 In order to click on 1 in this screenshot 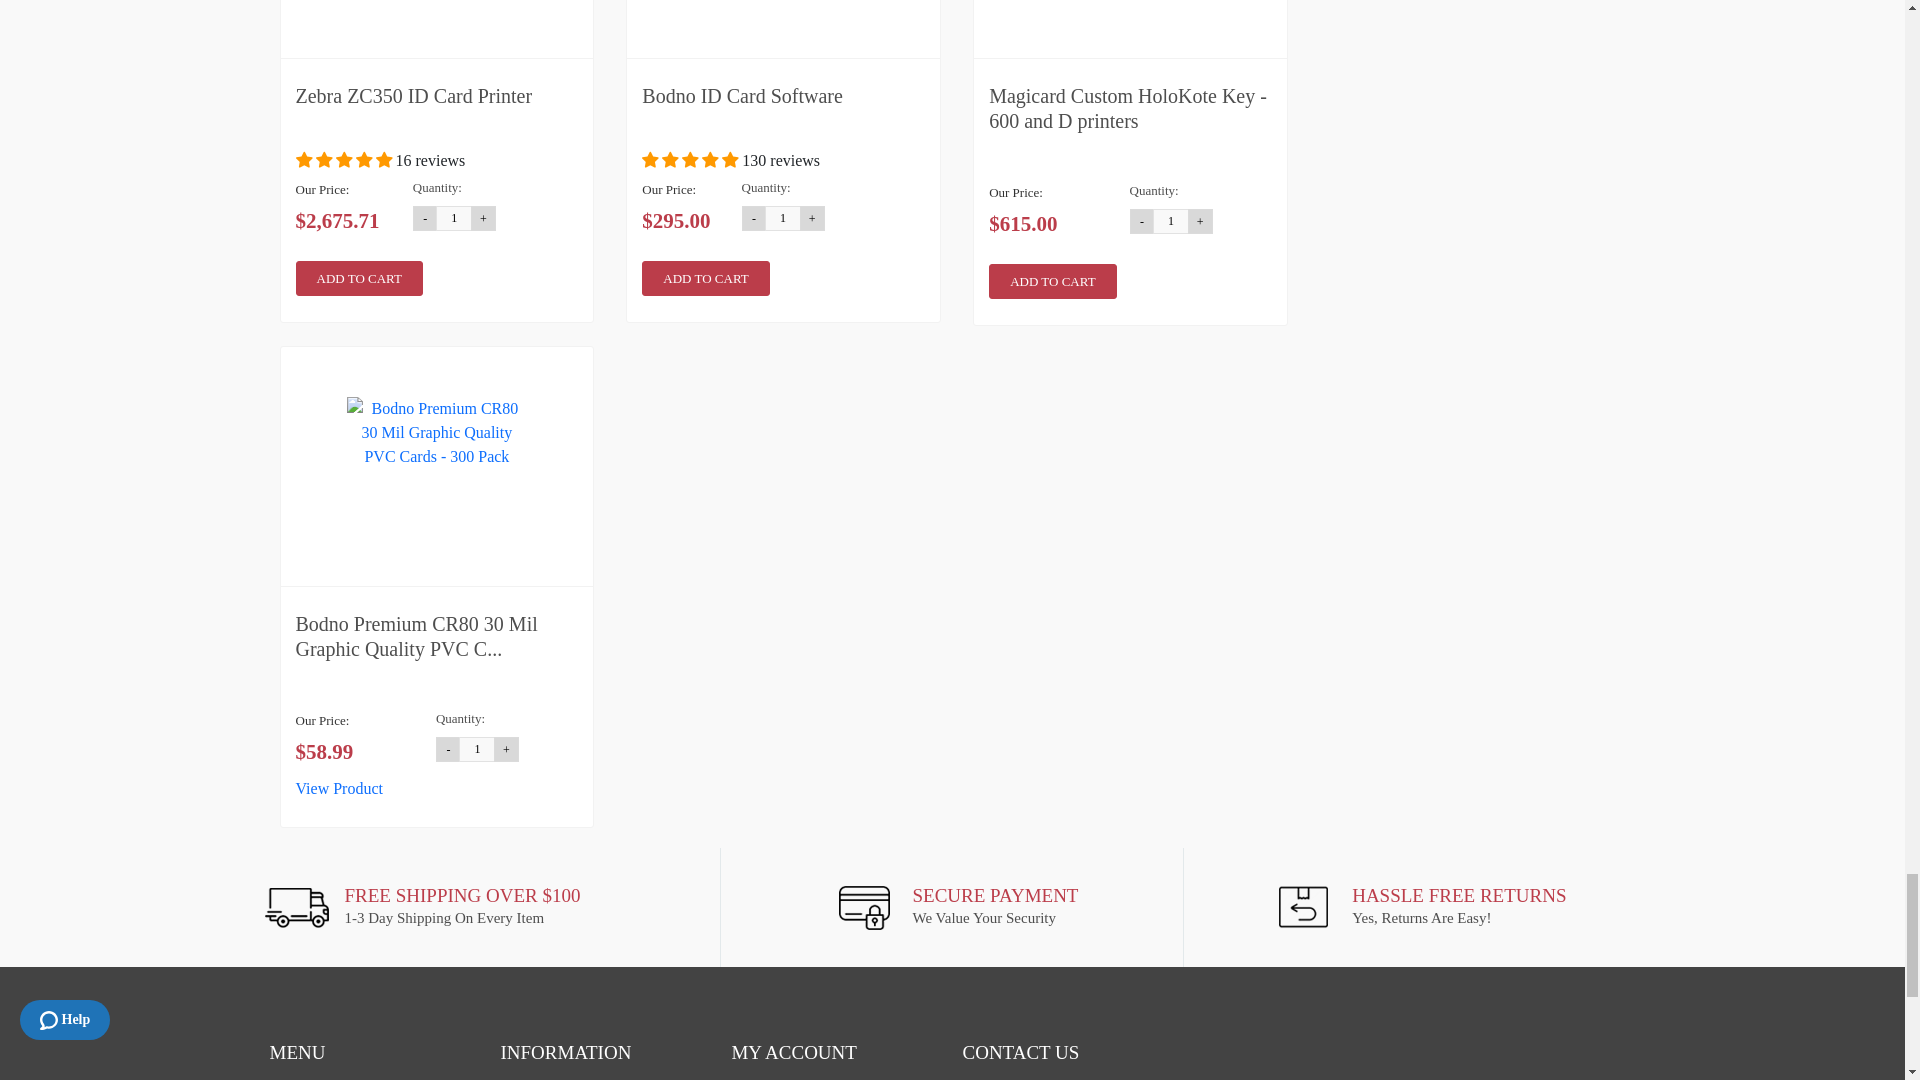, I will do `click(783, 218)`.